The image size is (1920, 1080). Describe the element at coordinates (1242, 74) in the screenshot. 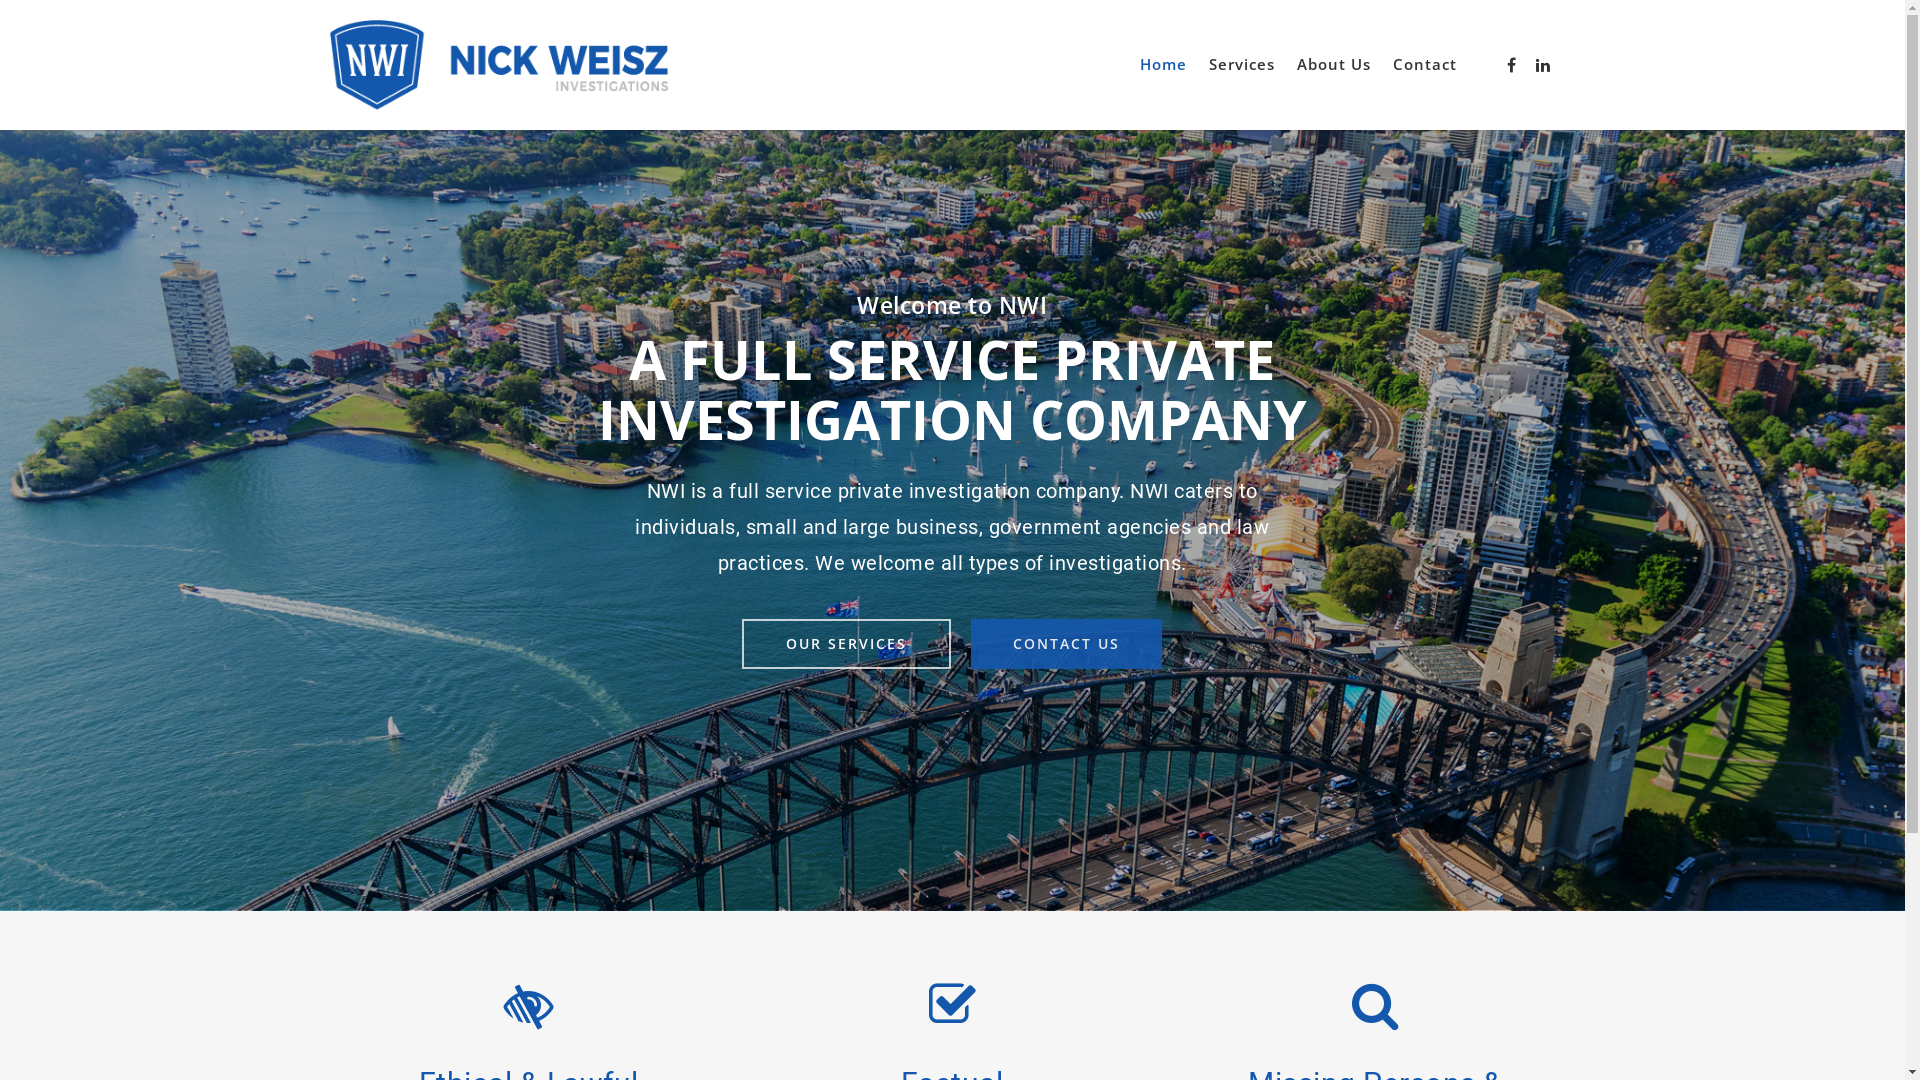

I see `Services` at that location.